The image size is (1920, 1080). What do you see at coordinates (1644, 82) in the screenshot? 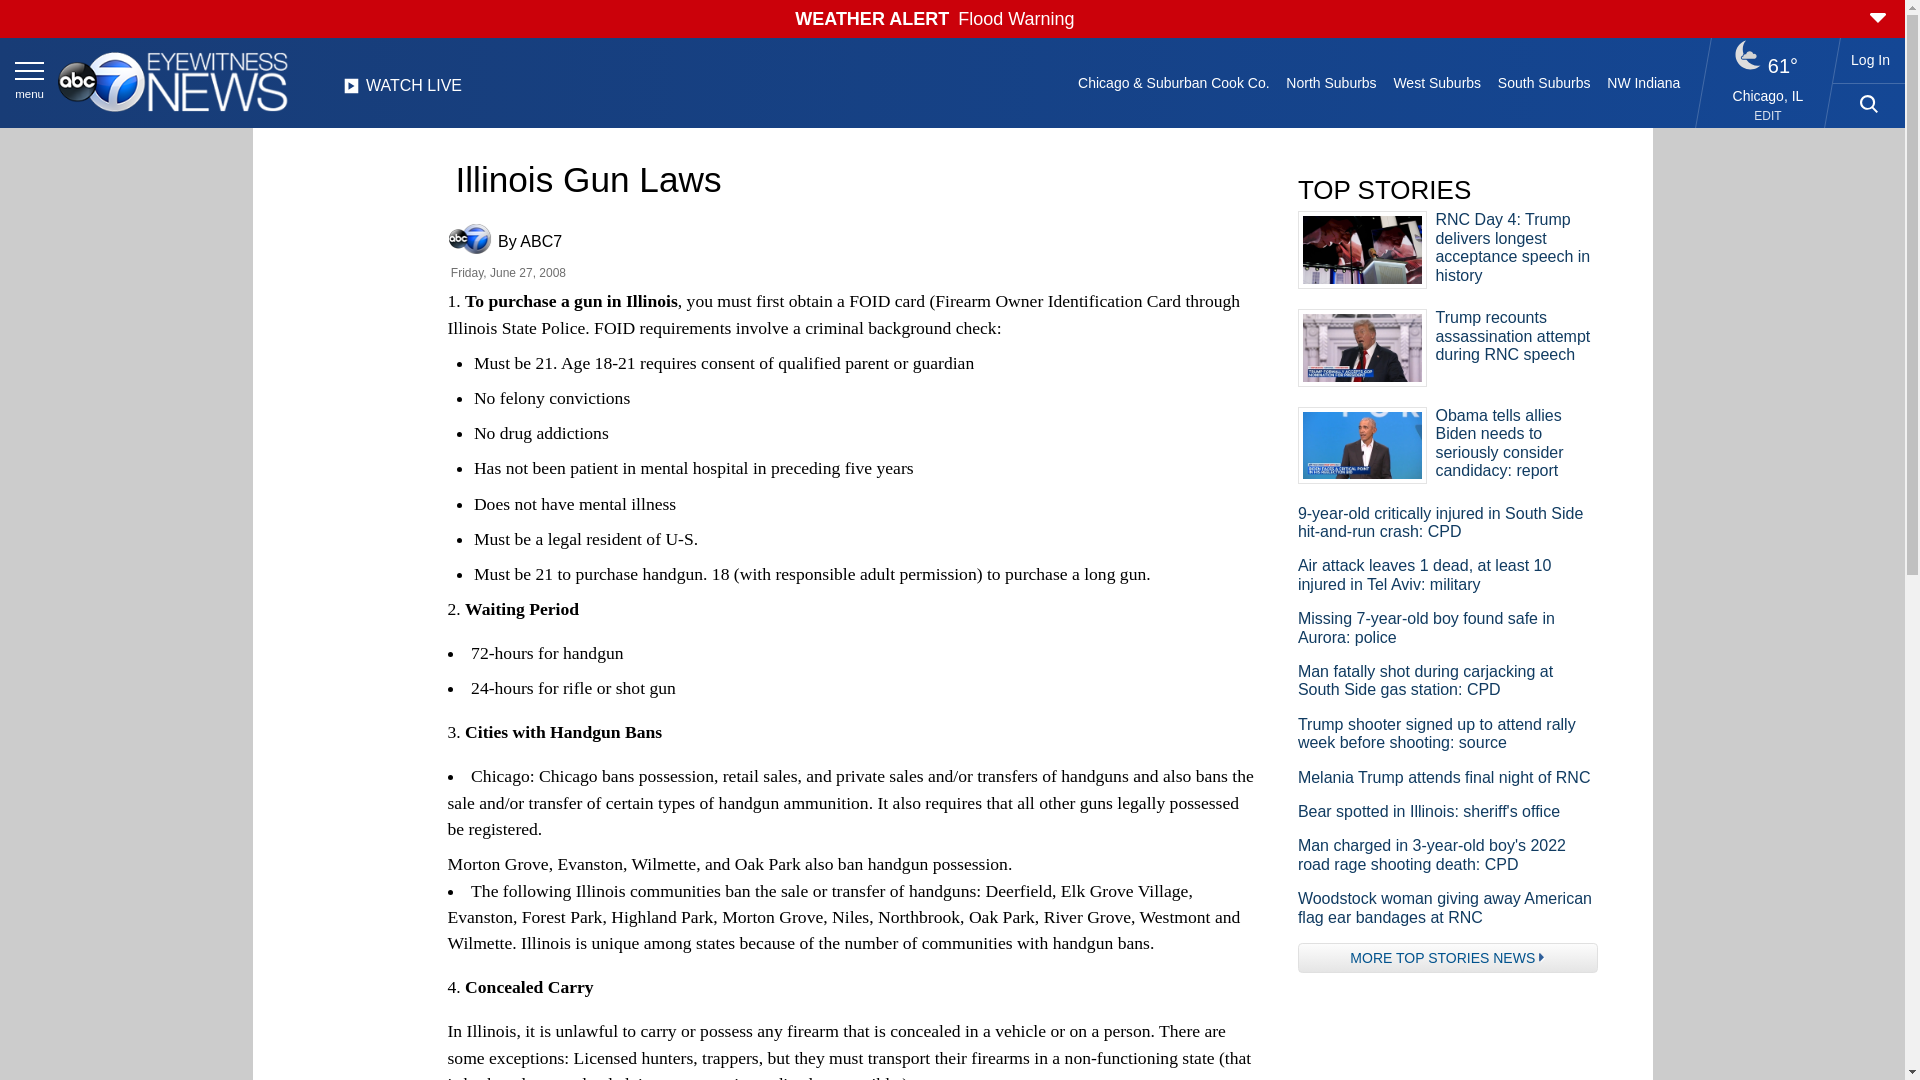
I see `NW Indiana` at bounding box center [1644, 82].